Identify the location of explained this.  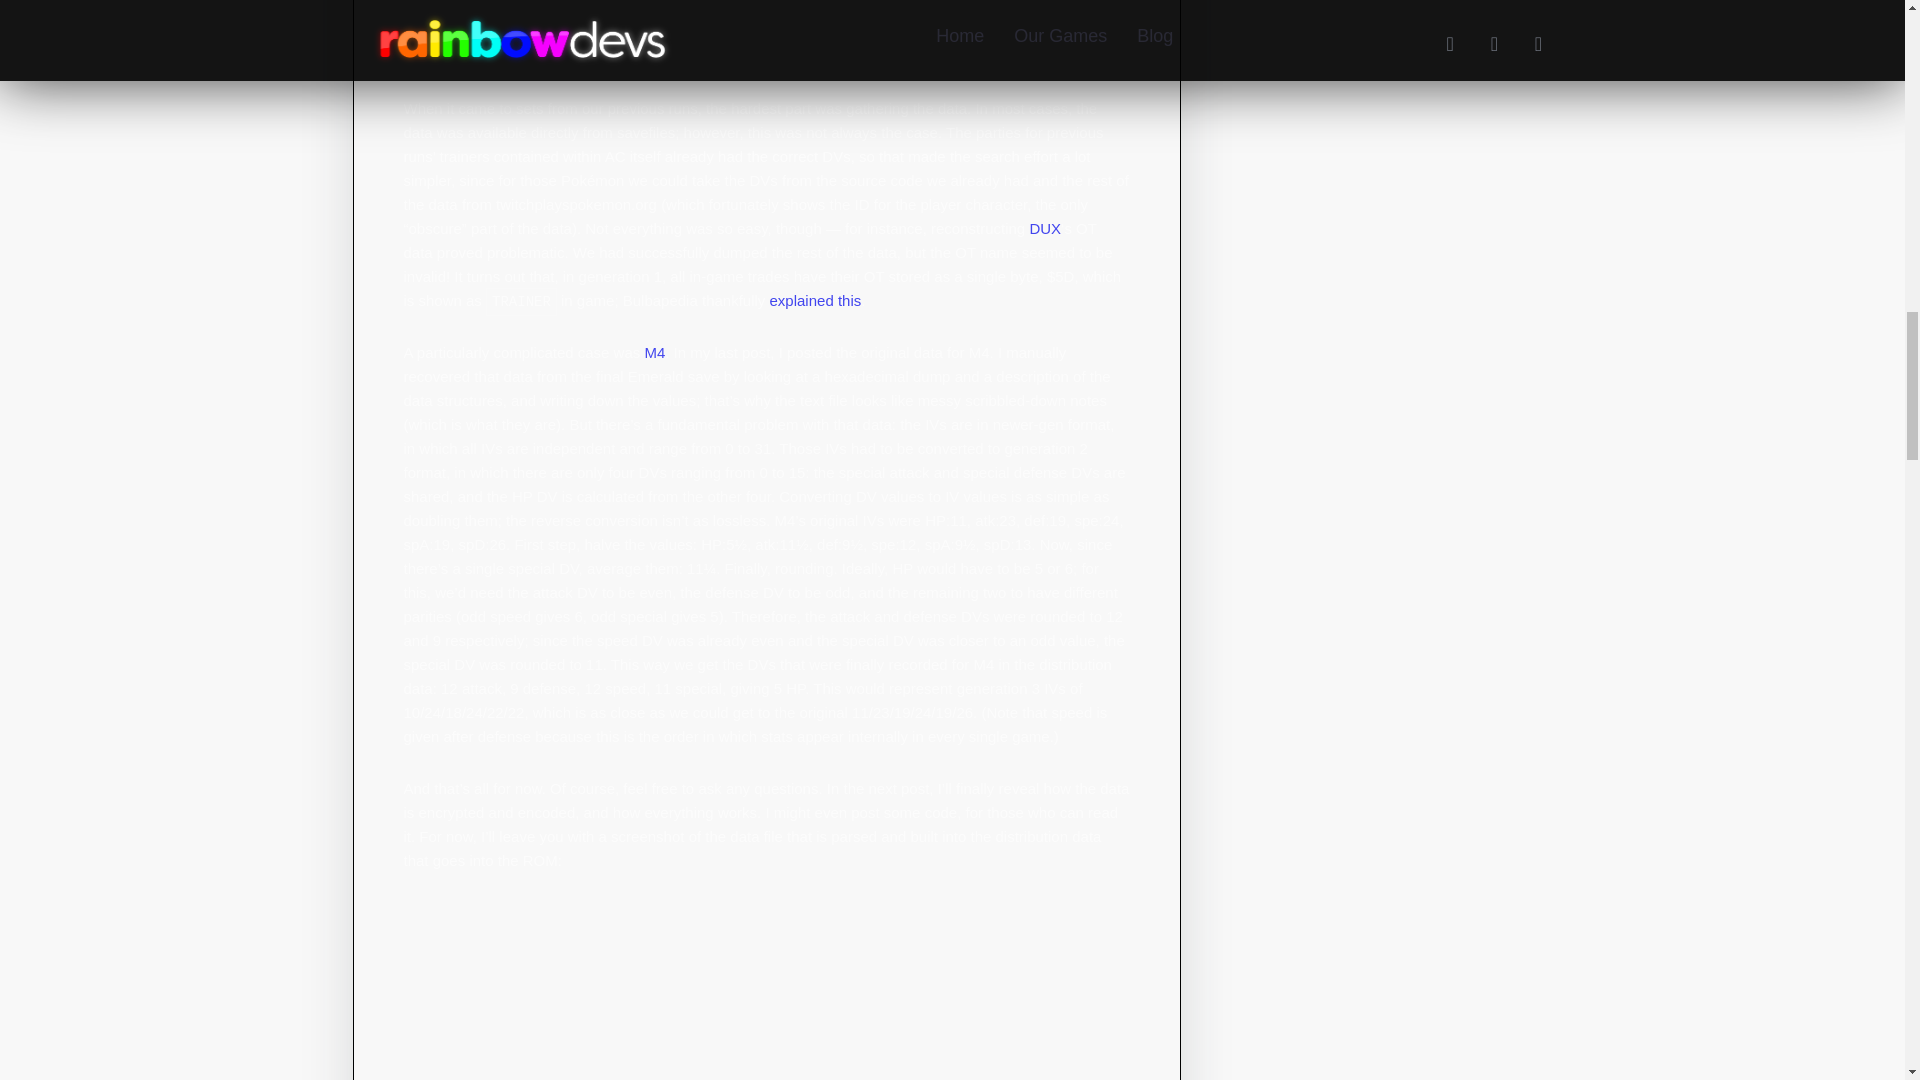
(816, 300).